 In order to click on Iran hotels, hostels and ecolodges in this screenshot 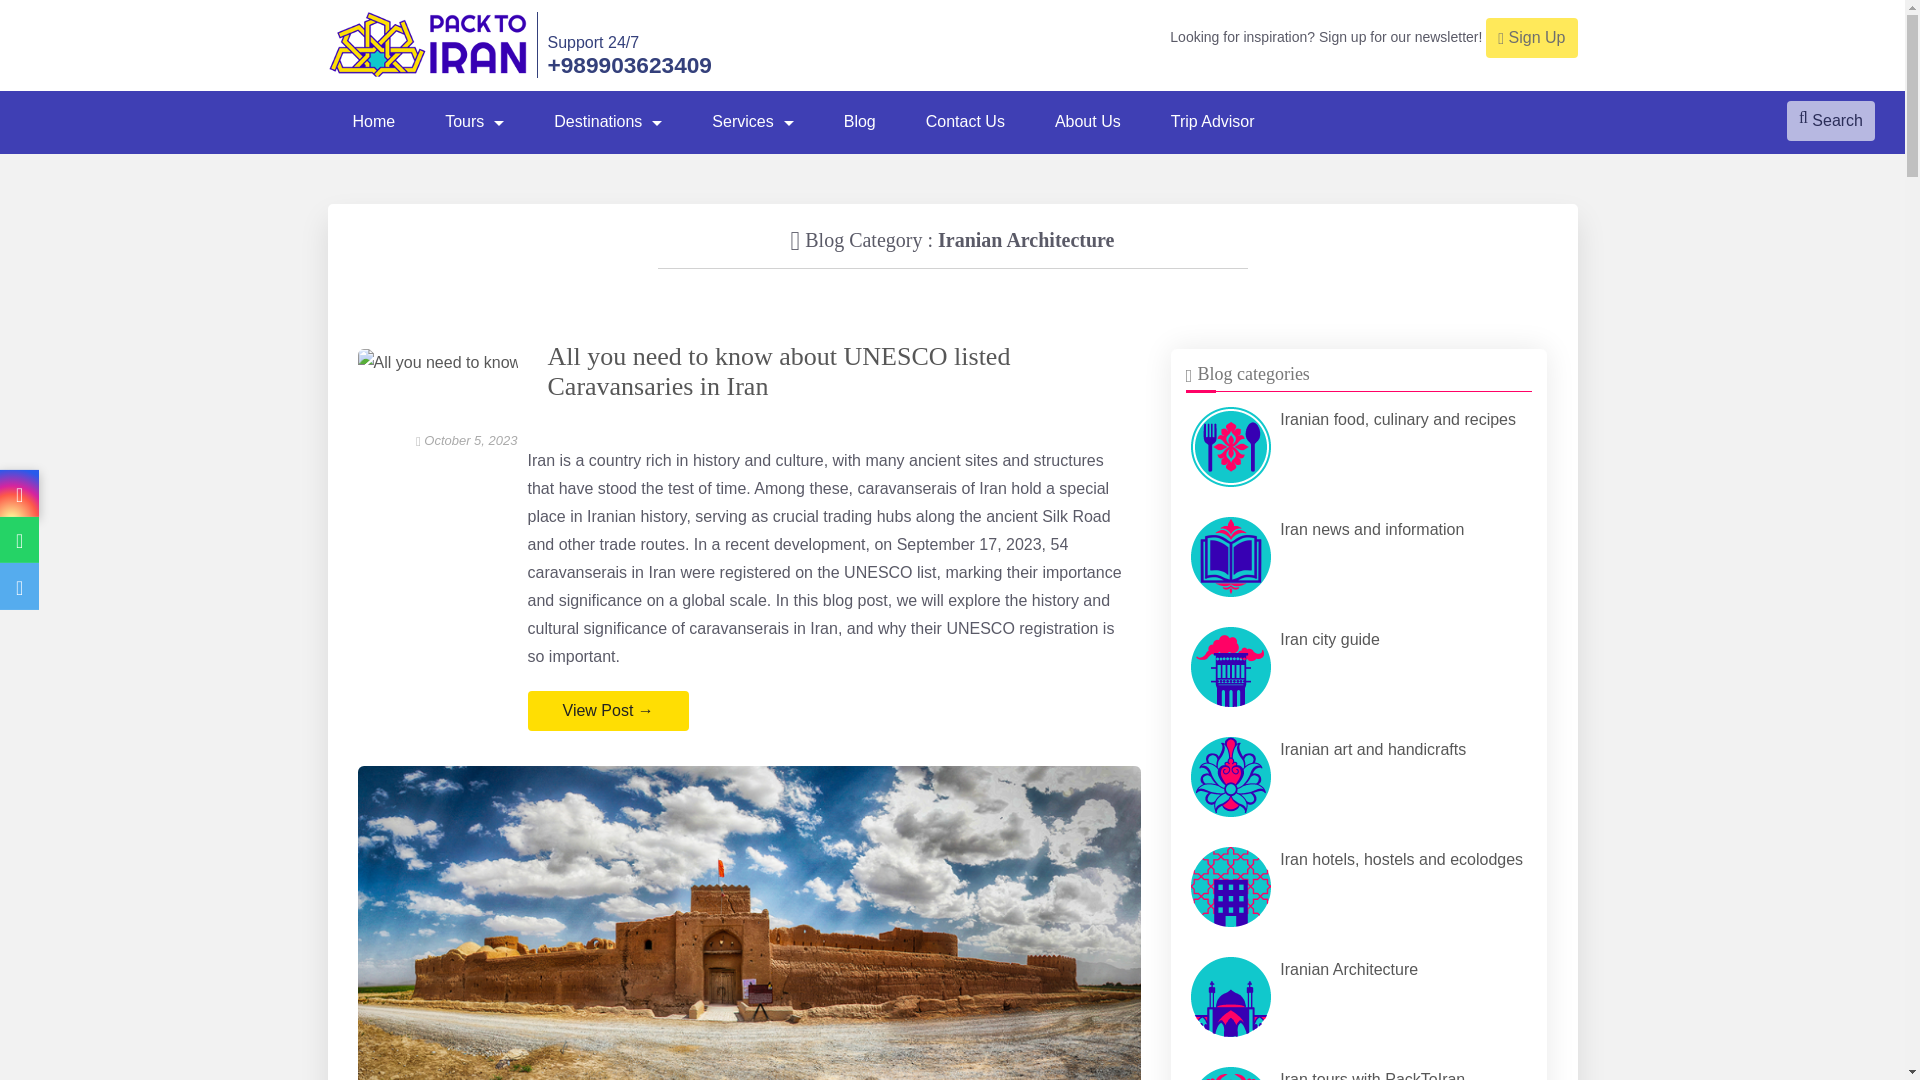, I will do `click(1359, 887)`.